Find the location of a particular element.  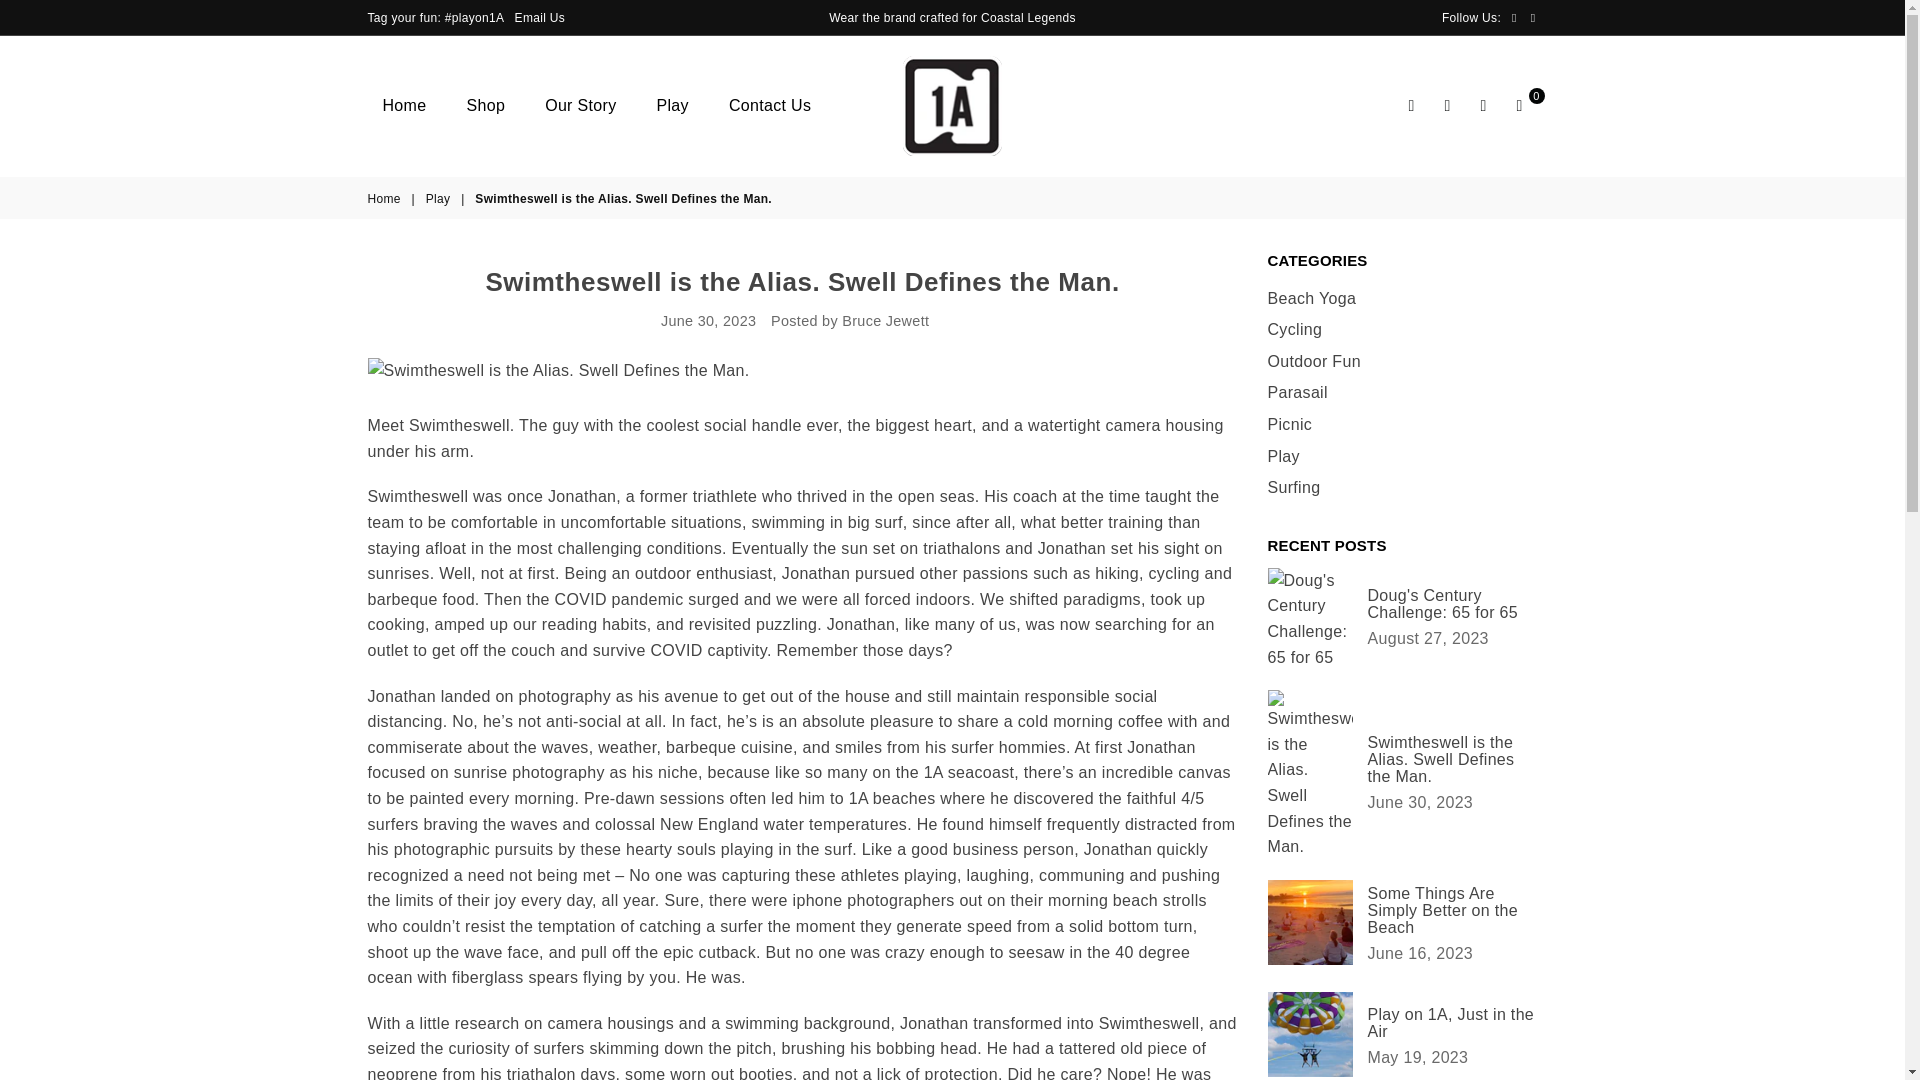

Show articles tagged Beach Yoga is located at coordinates (1312, 298).